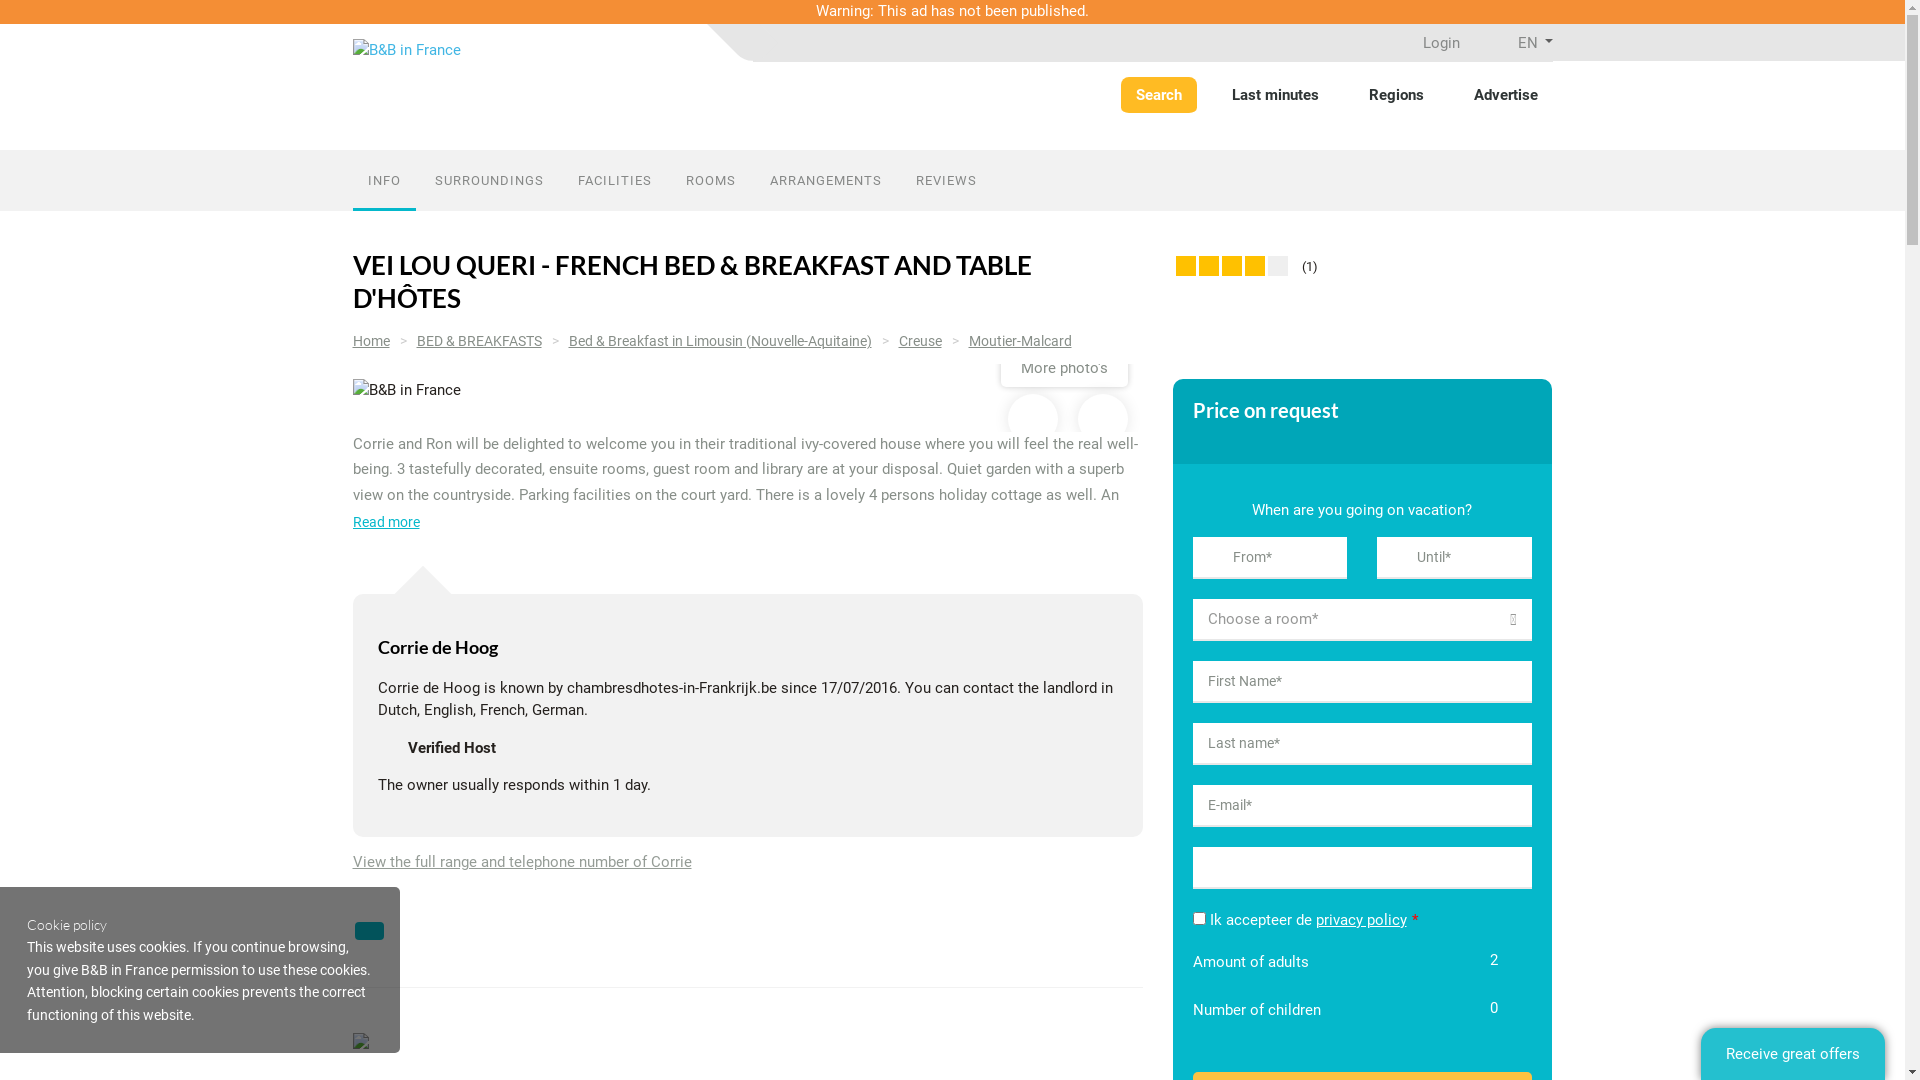  Describe the element at coordinates (920, 341) in the screenshot. I see `Creuse` at that location.